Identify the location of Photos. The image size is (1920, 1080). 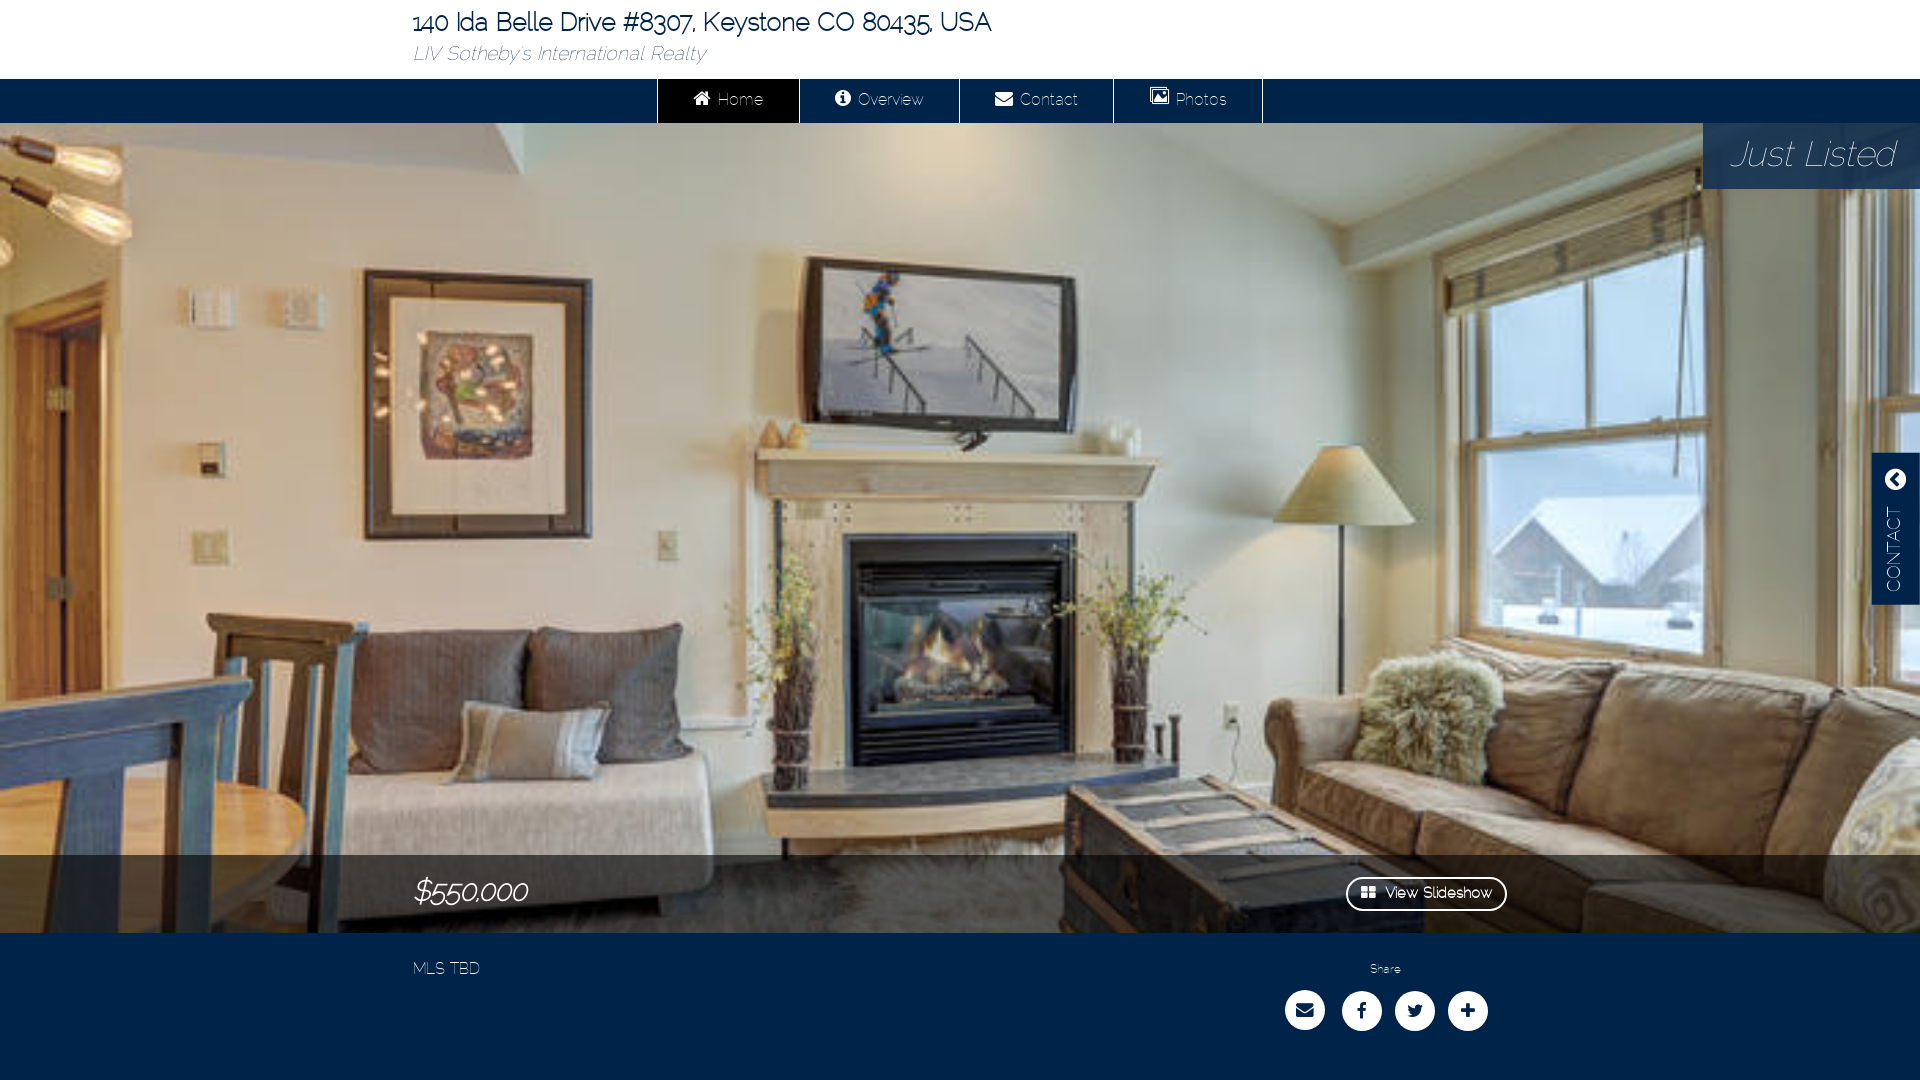
(1188, 101).